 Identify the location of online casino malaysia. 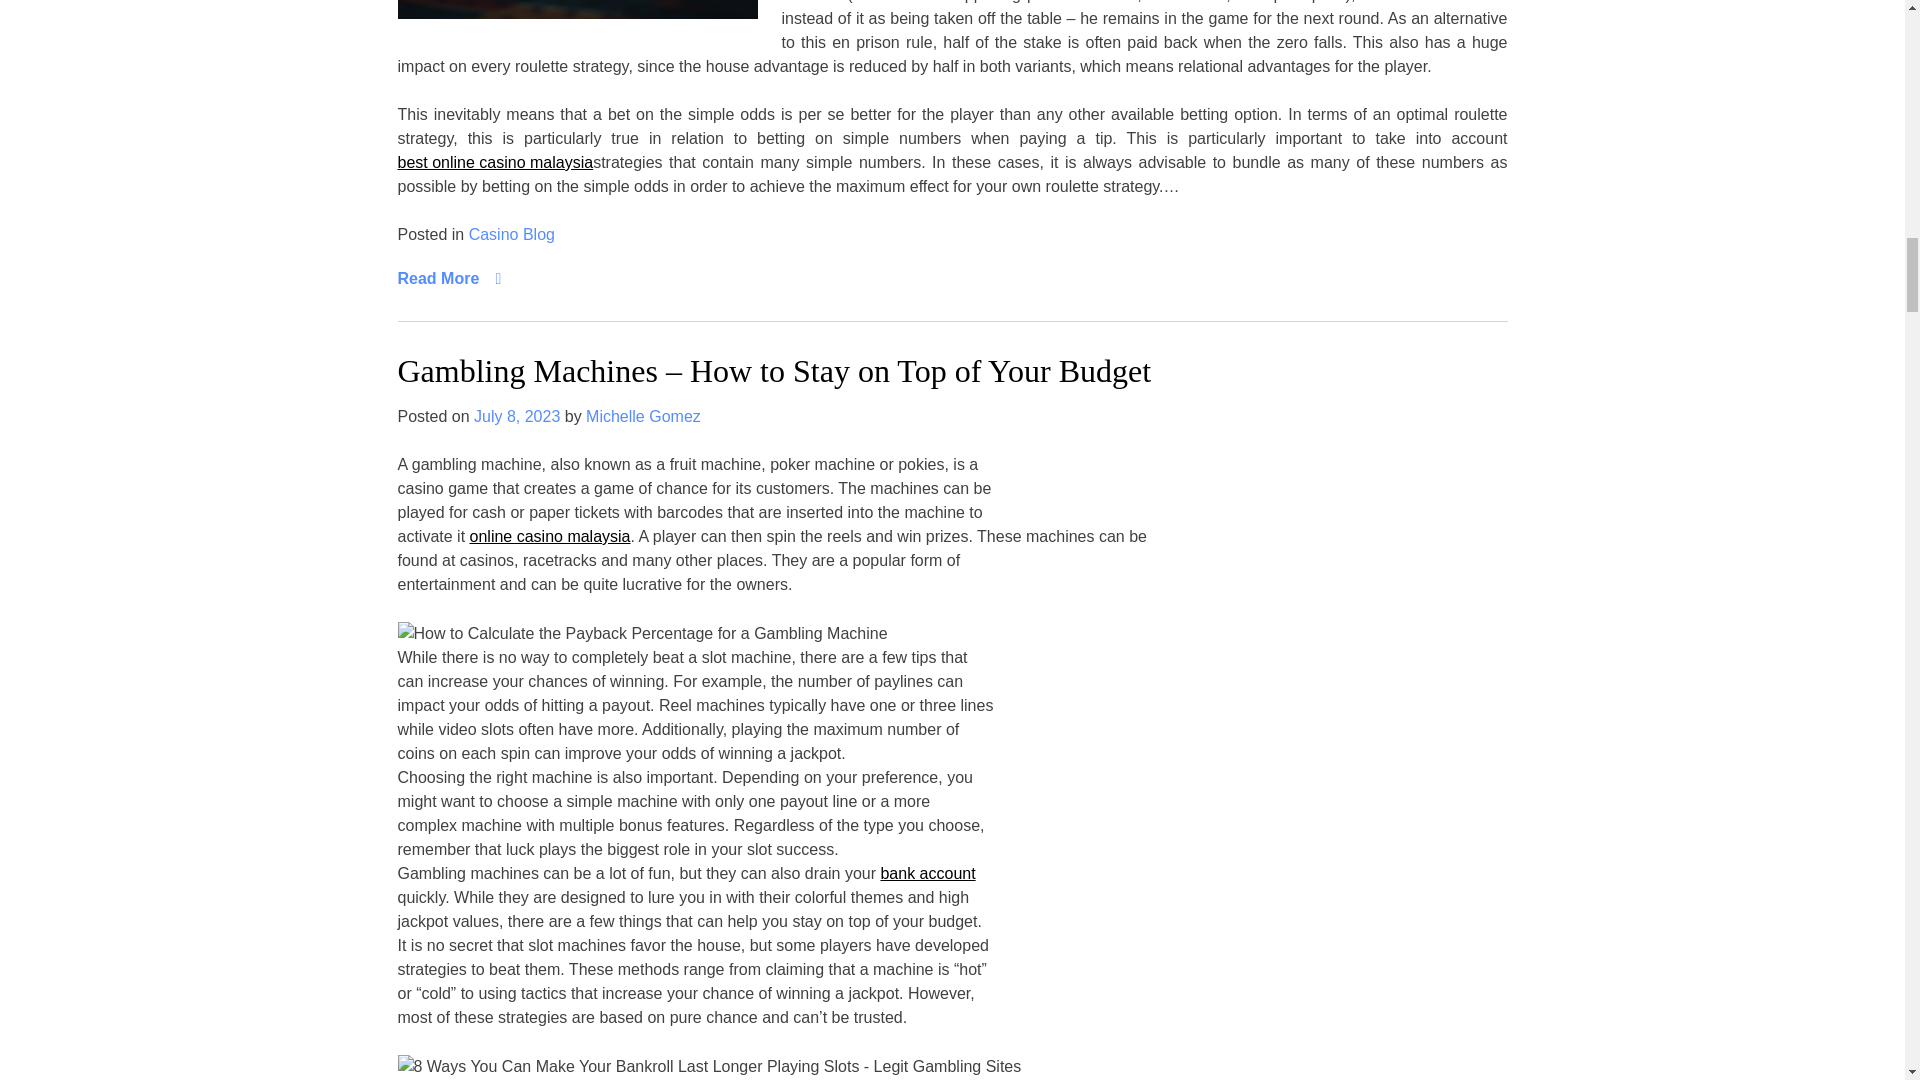
(550, 536).